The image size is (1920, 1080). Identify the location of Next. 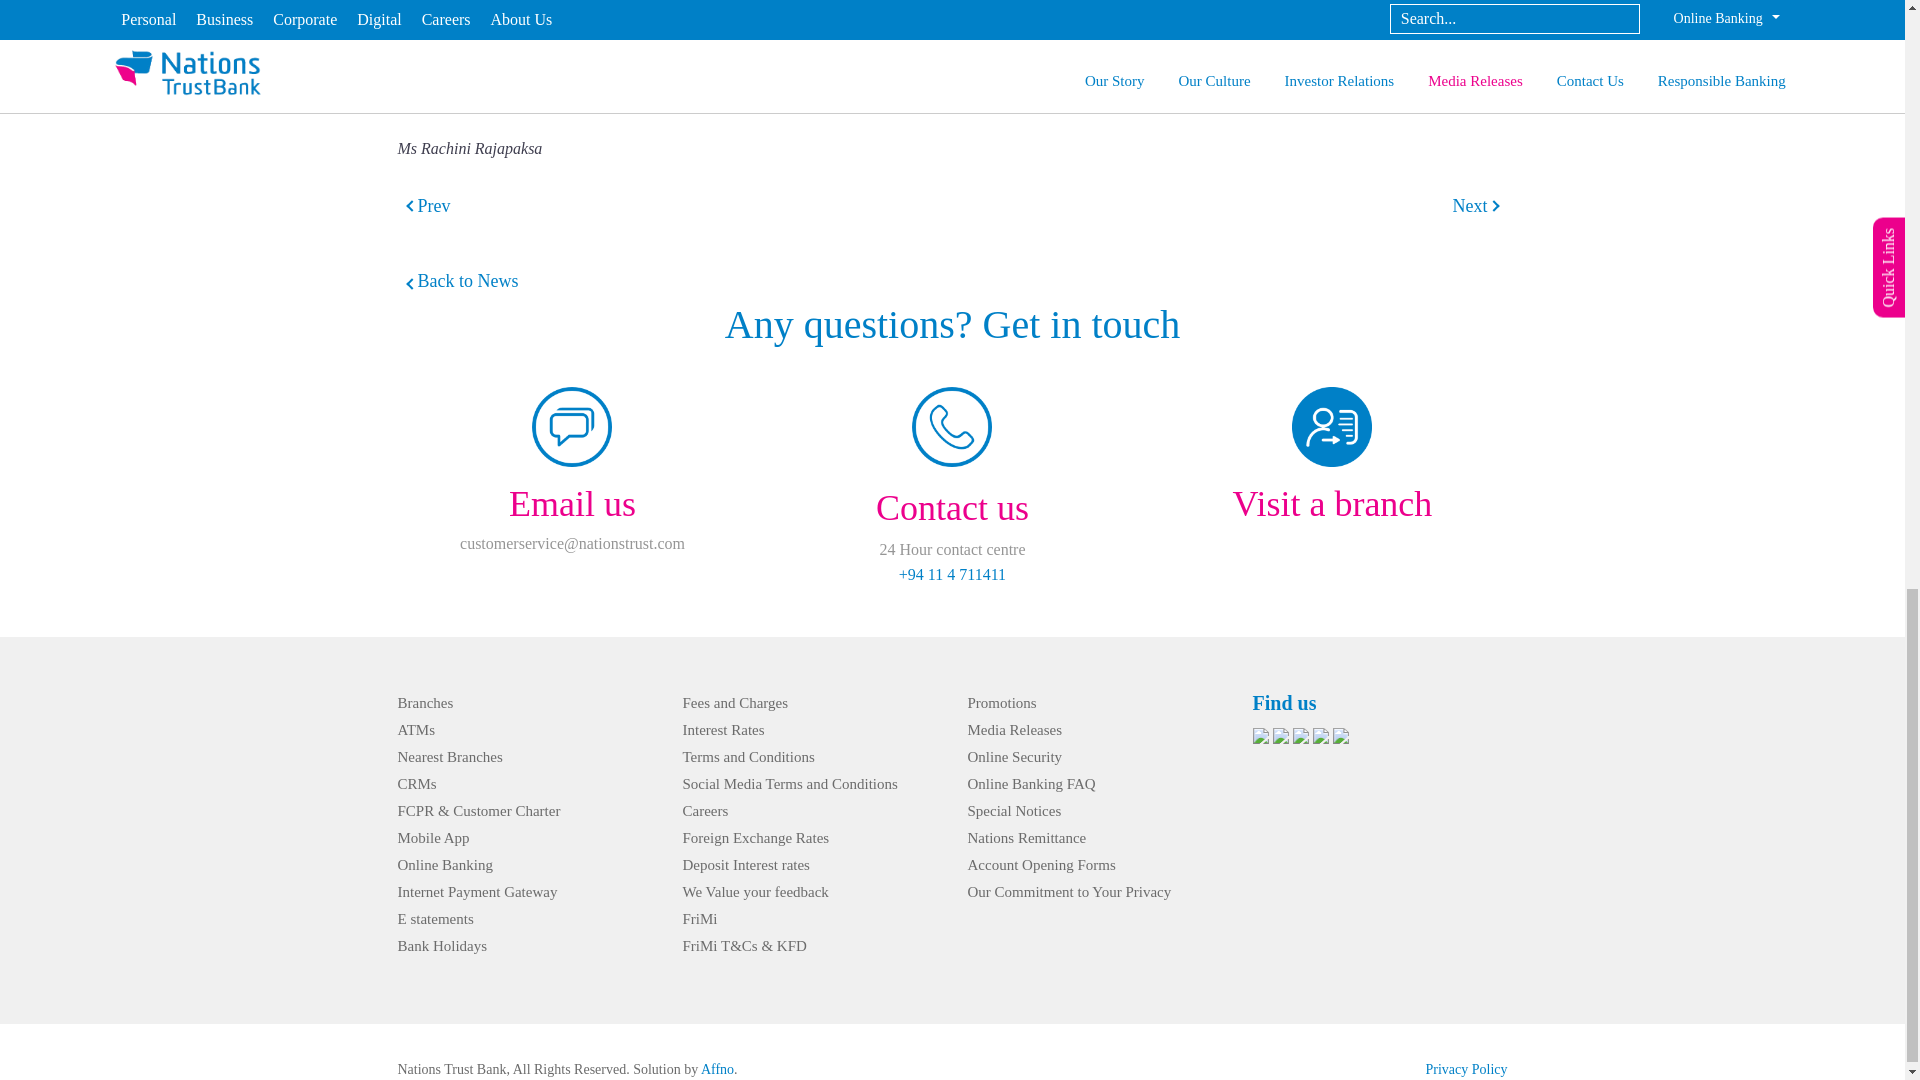
(1470, 206).